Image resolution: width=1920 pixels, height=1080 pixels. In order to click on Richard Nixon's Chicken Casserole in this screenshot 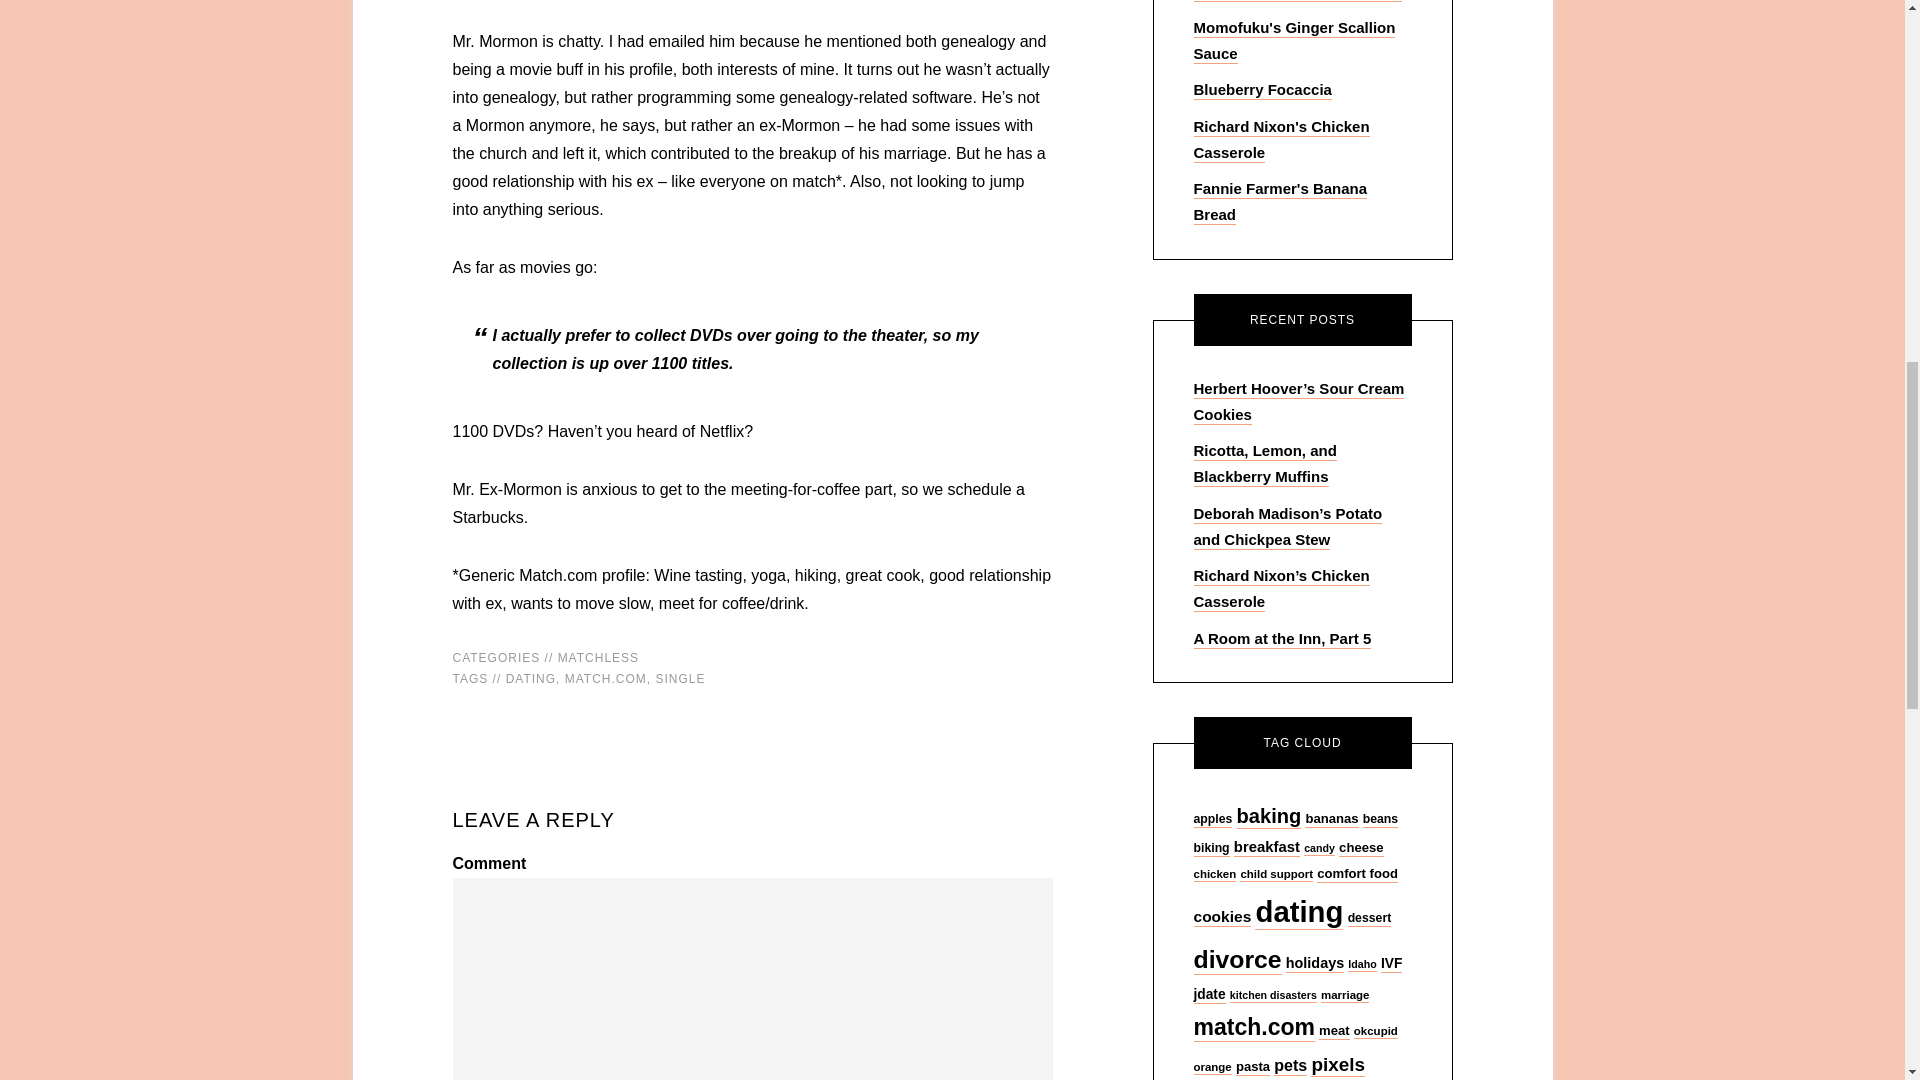, I will do `click(1282, 140)`.